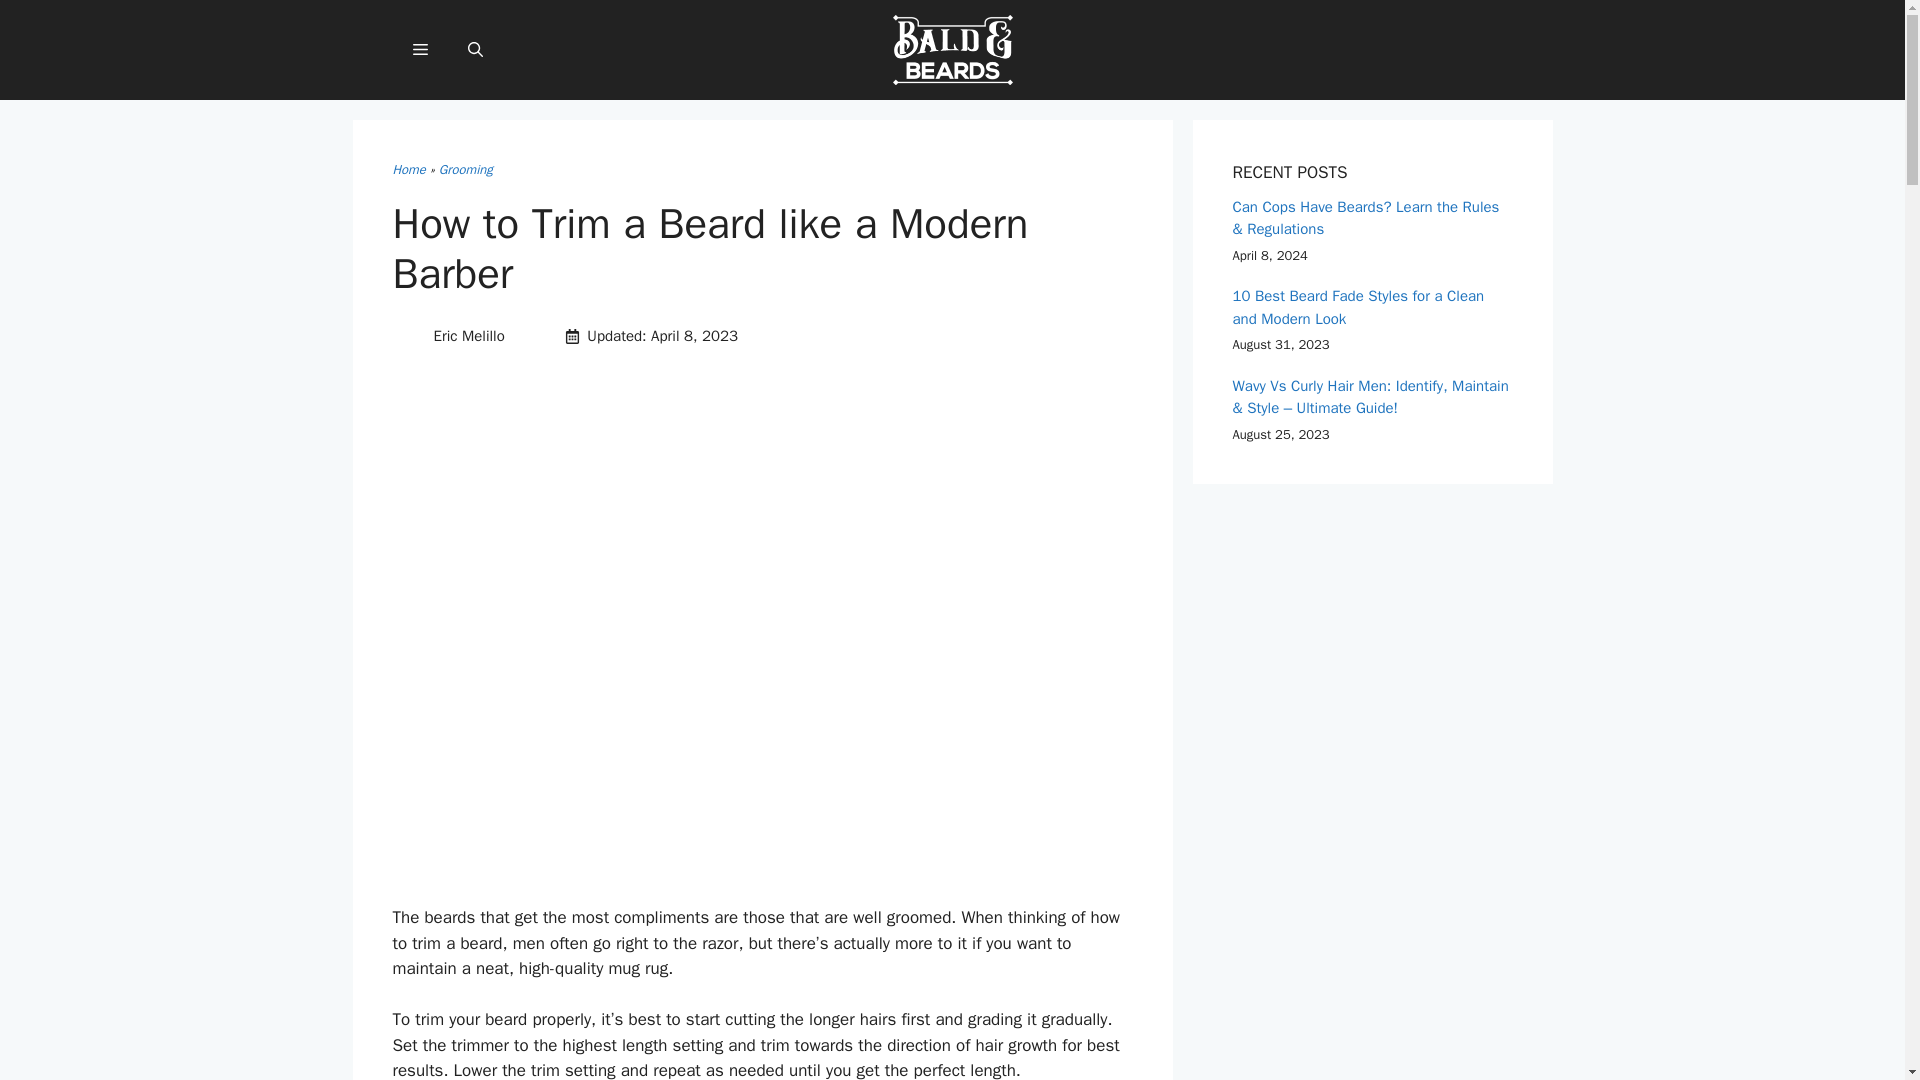 This screenshot has width=1920, height=1080. What do you see at coordinates (466, 169) in the screenshot?
I see `Grooming` at bounding box center [466, 169].